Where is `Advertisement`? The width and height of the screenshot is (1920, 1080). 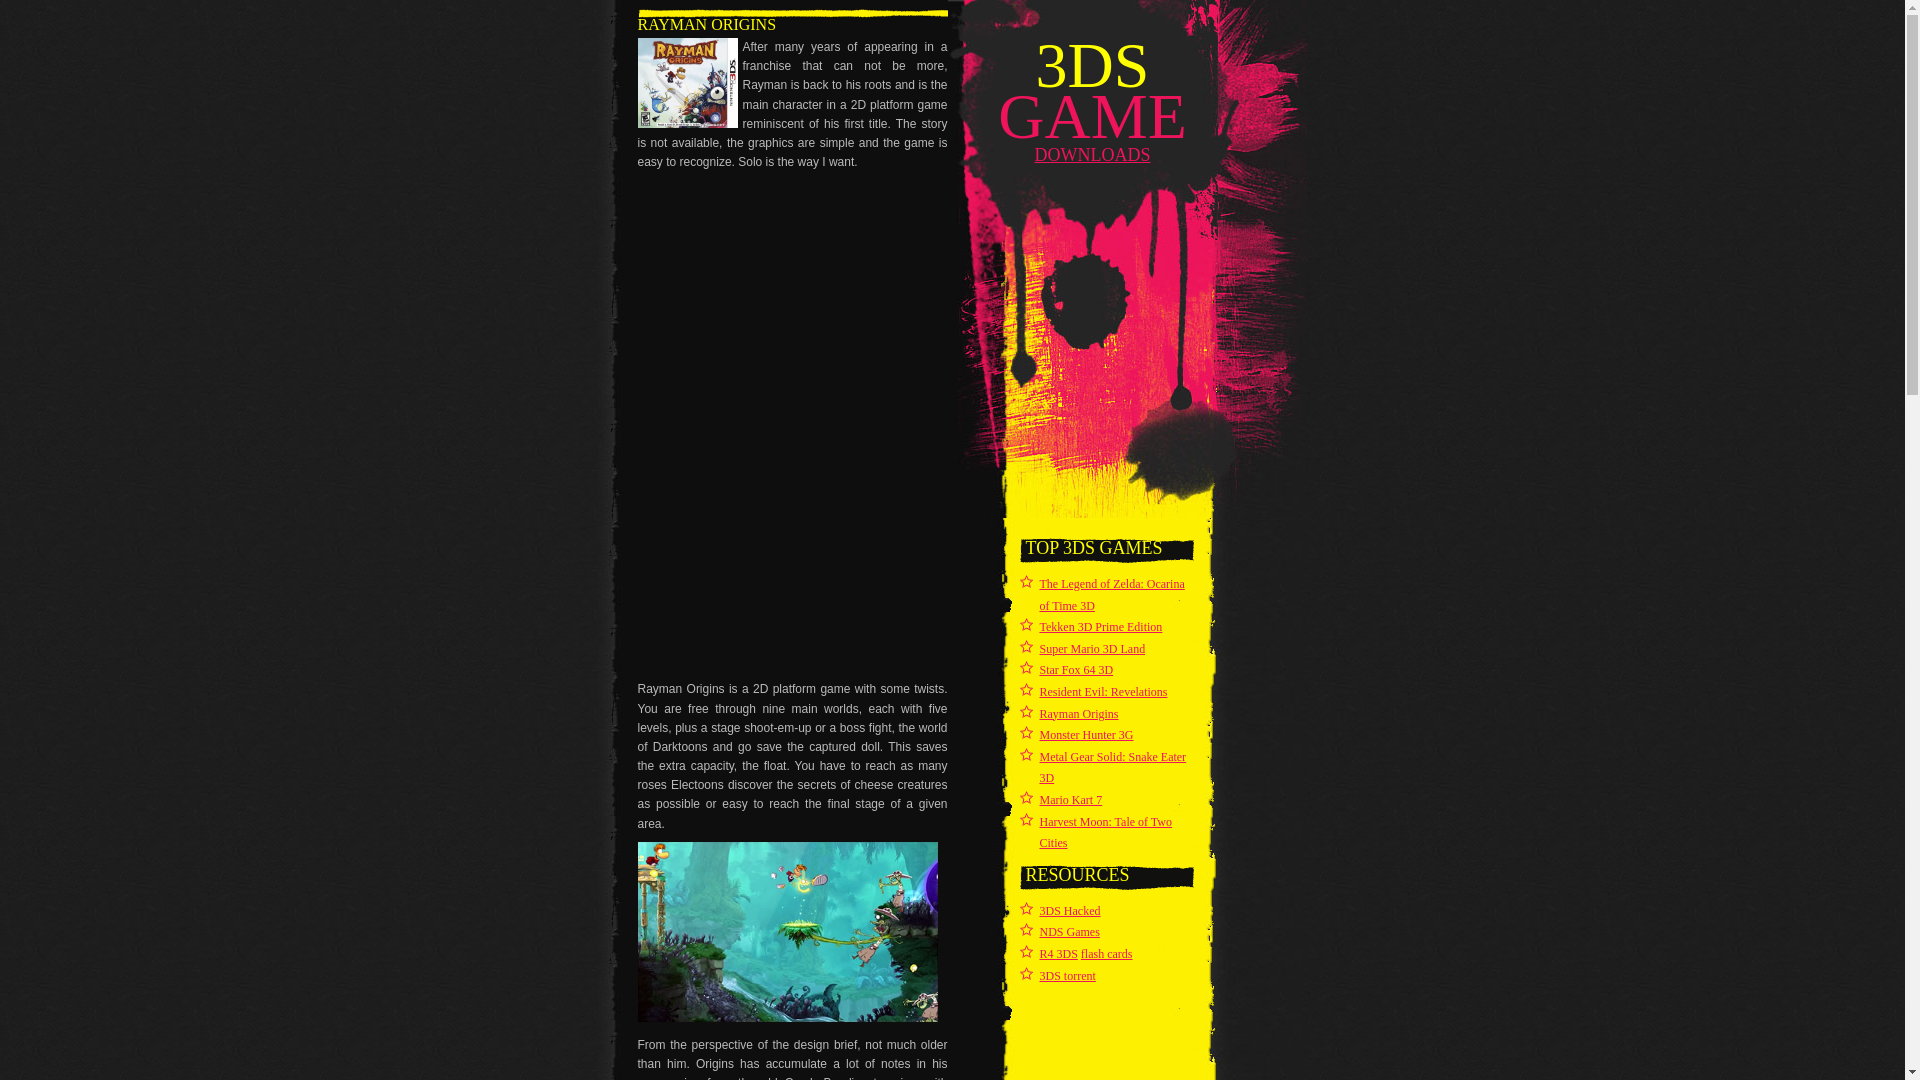
Advertisement is located at coordinates (788, 301).